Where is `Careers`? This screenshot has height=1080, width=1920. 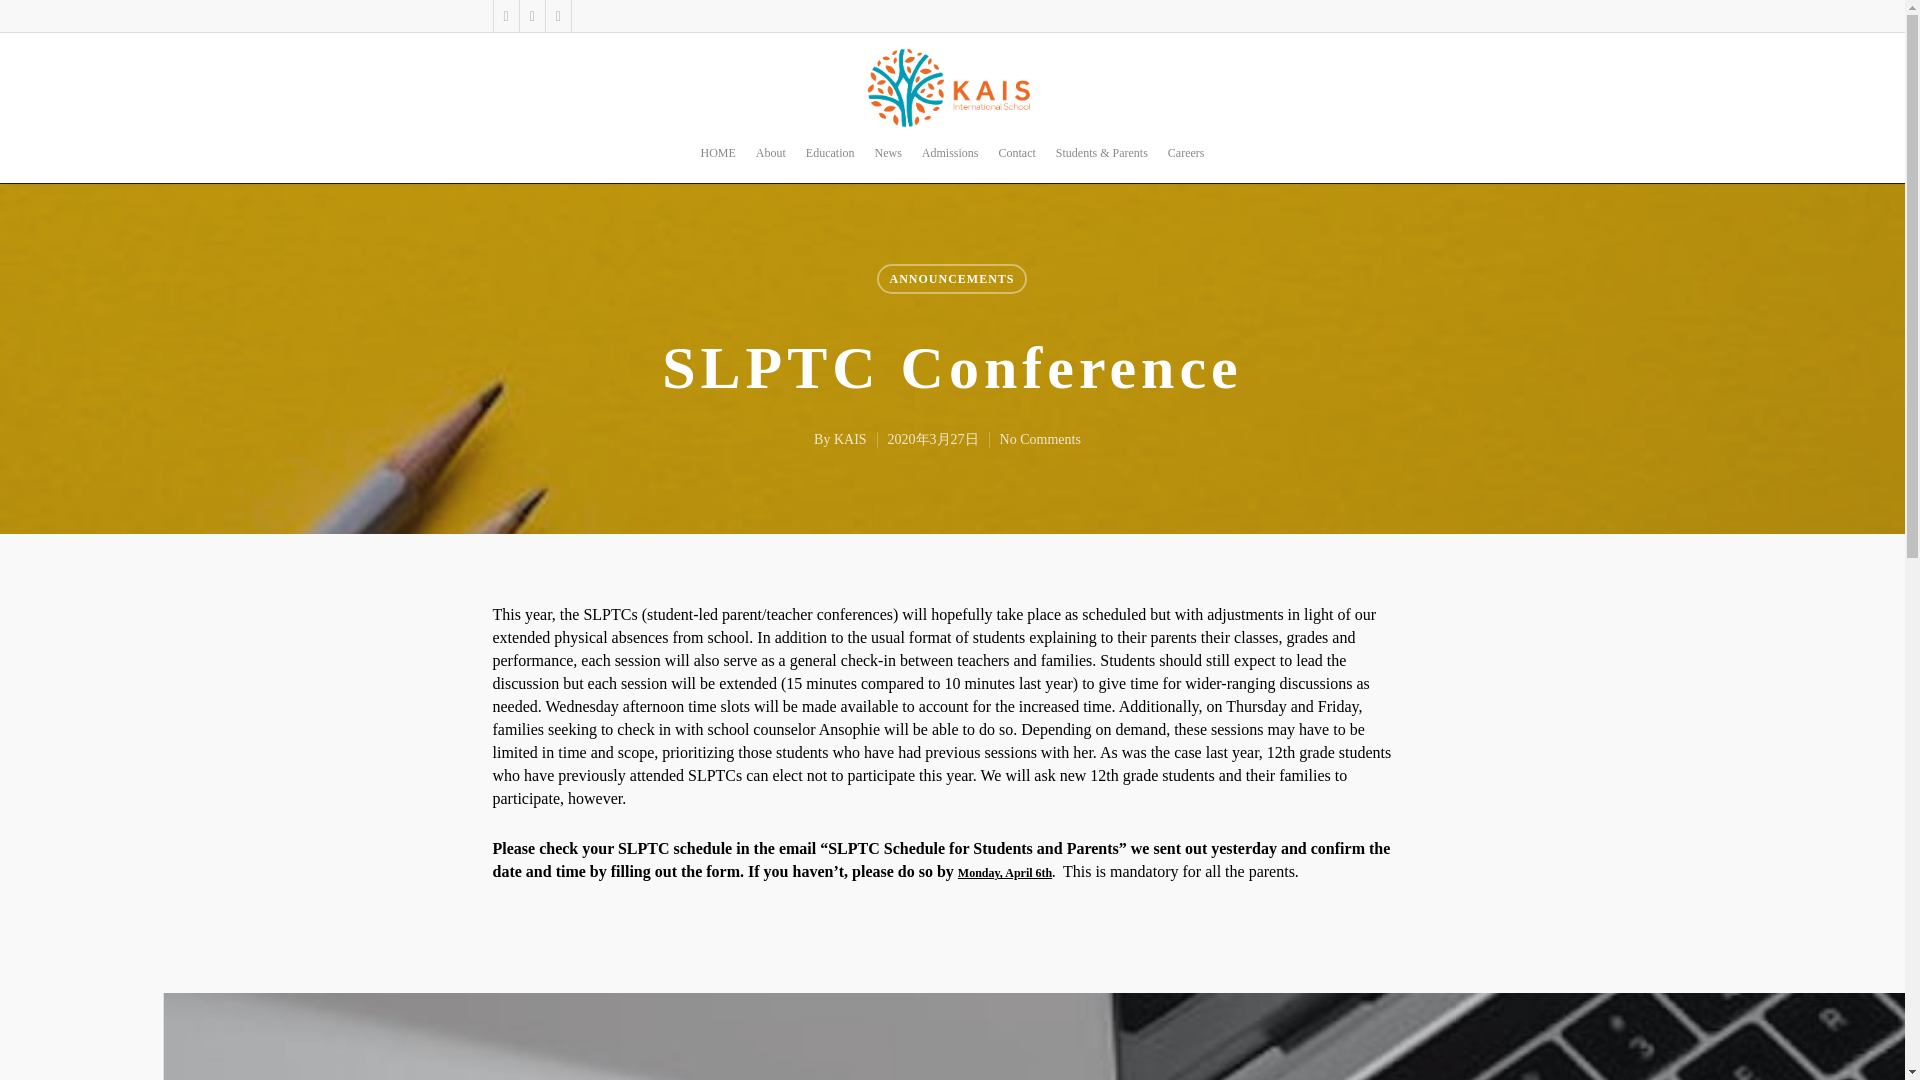
Careers is located at coordinates (1186, 162).